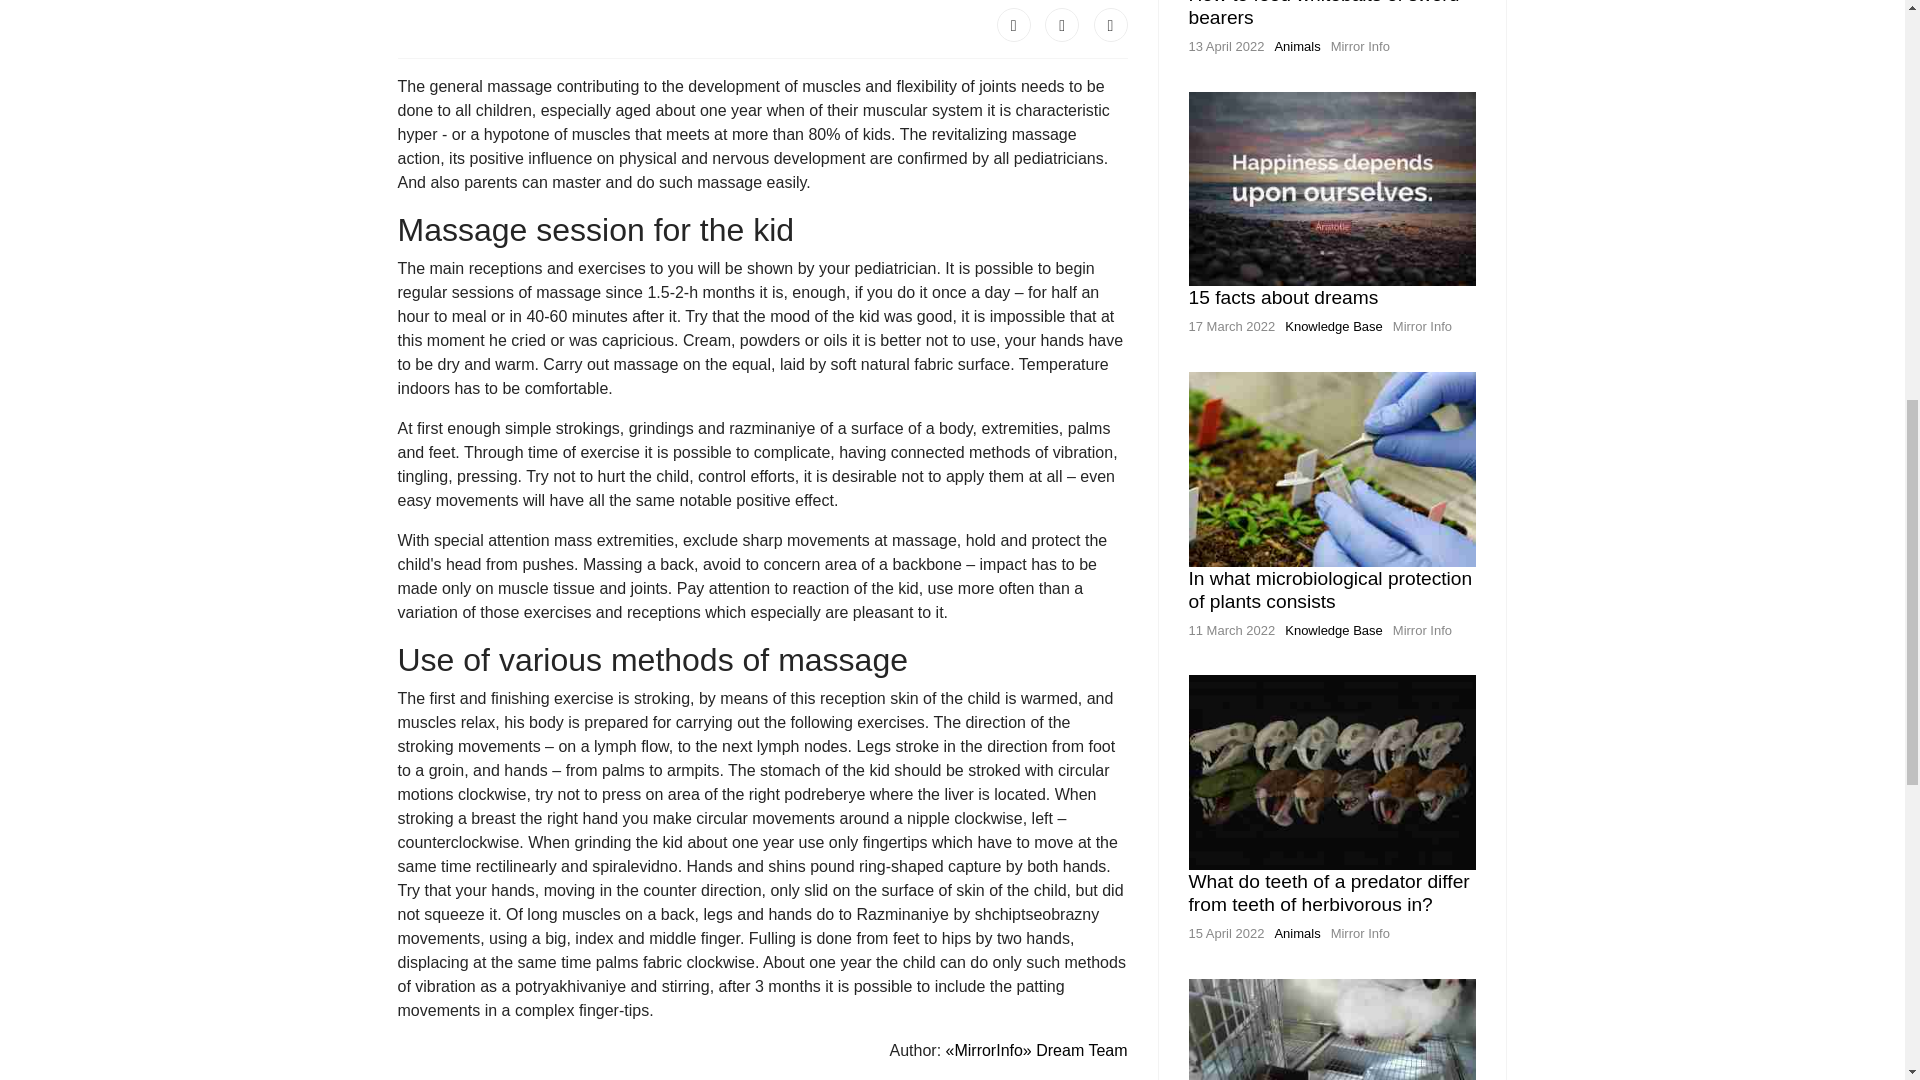  I want to click on Knowledge Base, so click(1333, 630).